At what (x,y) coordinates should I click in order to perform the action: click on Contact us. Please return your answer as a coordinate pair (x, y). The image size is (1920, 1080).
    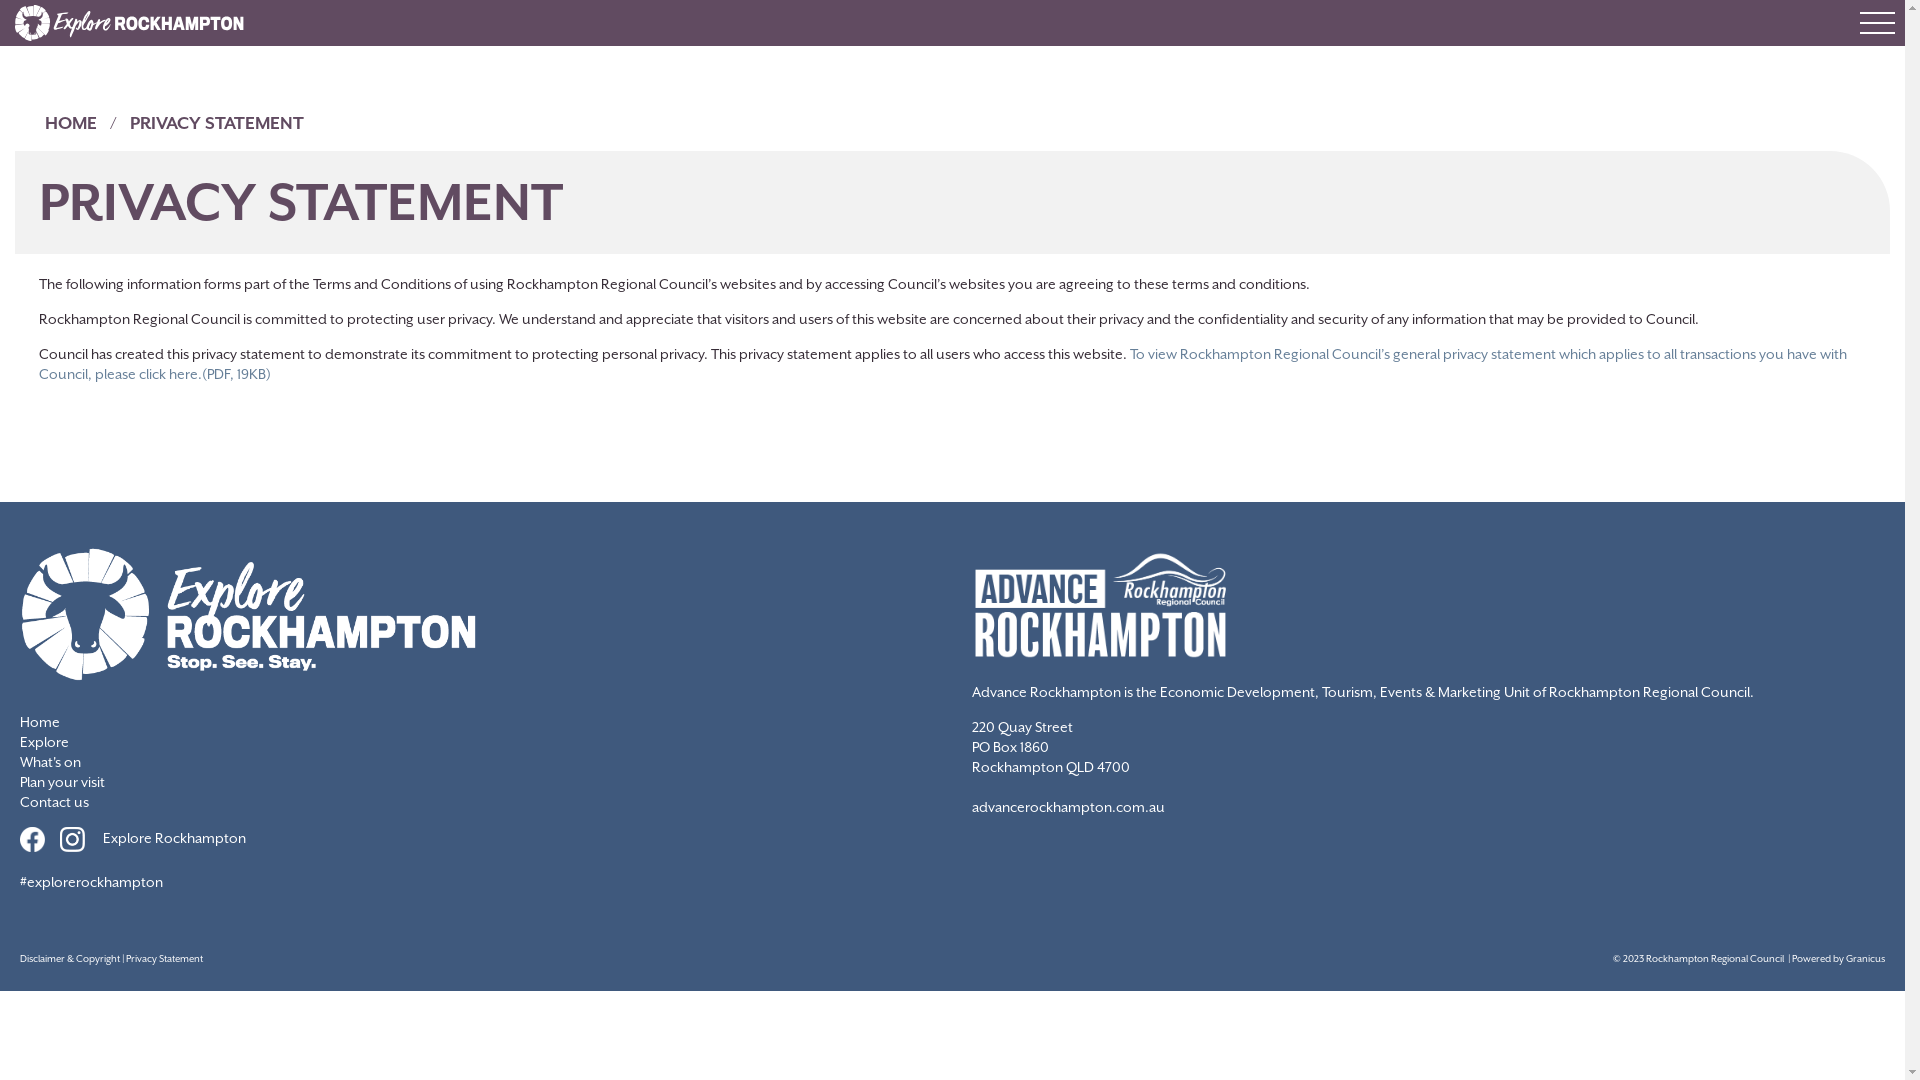
    Looking at the image, I should click on (54, 802).